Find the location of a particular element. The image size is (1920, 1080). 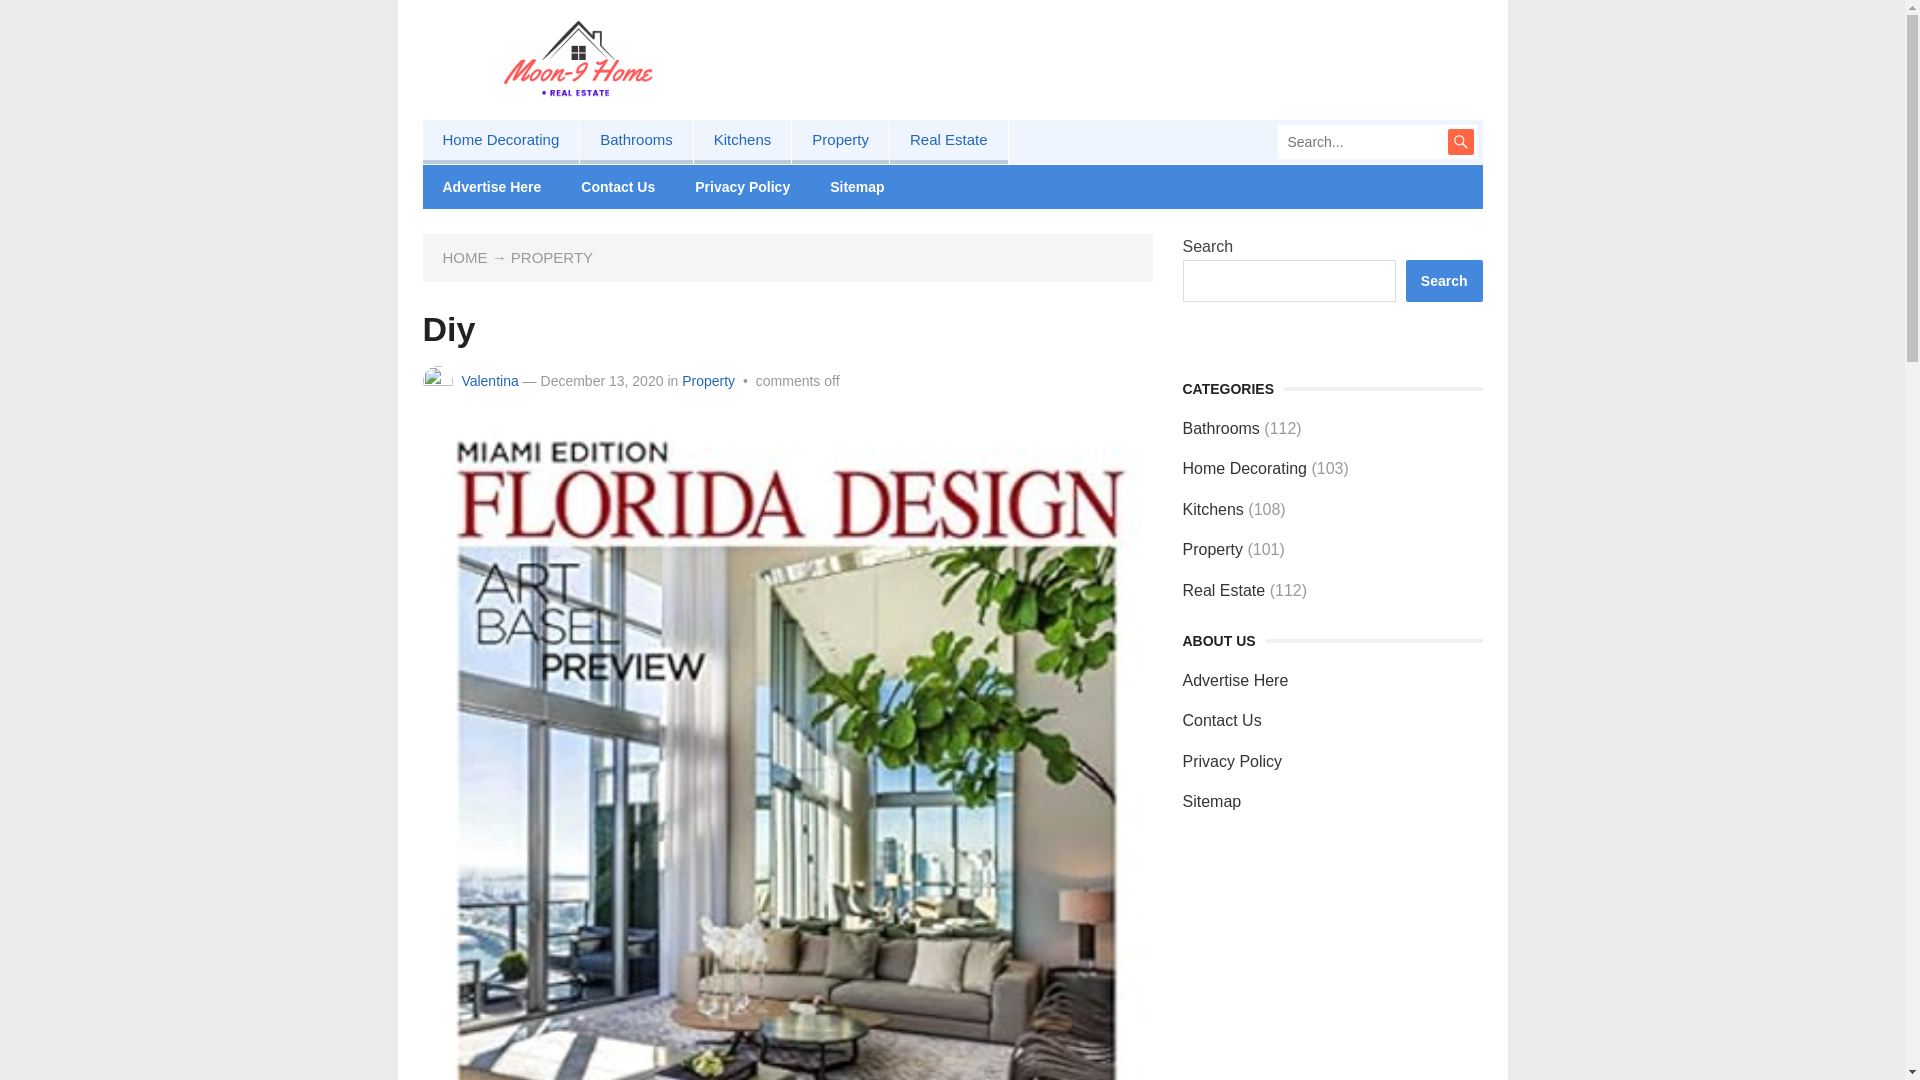

Property is located at coordinates (708, 380).